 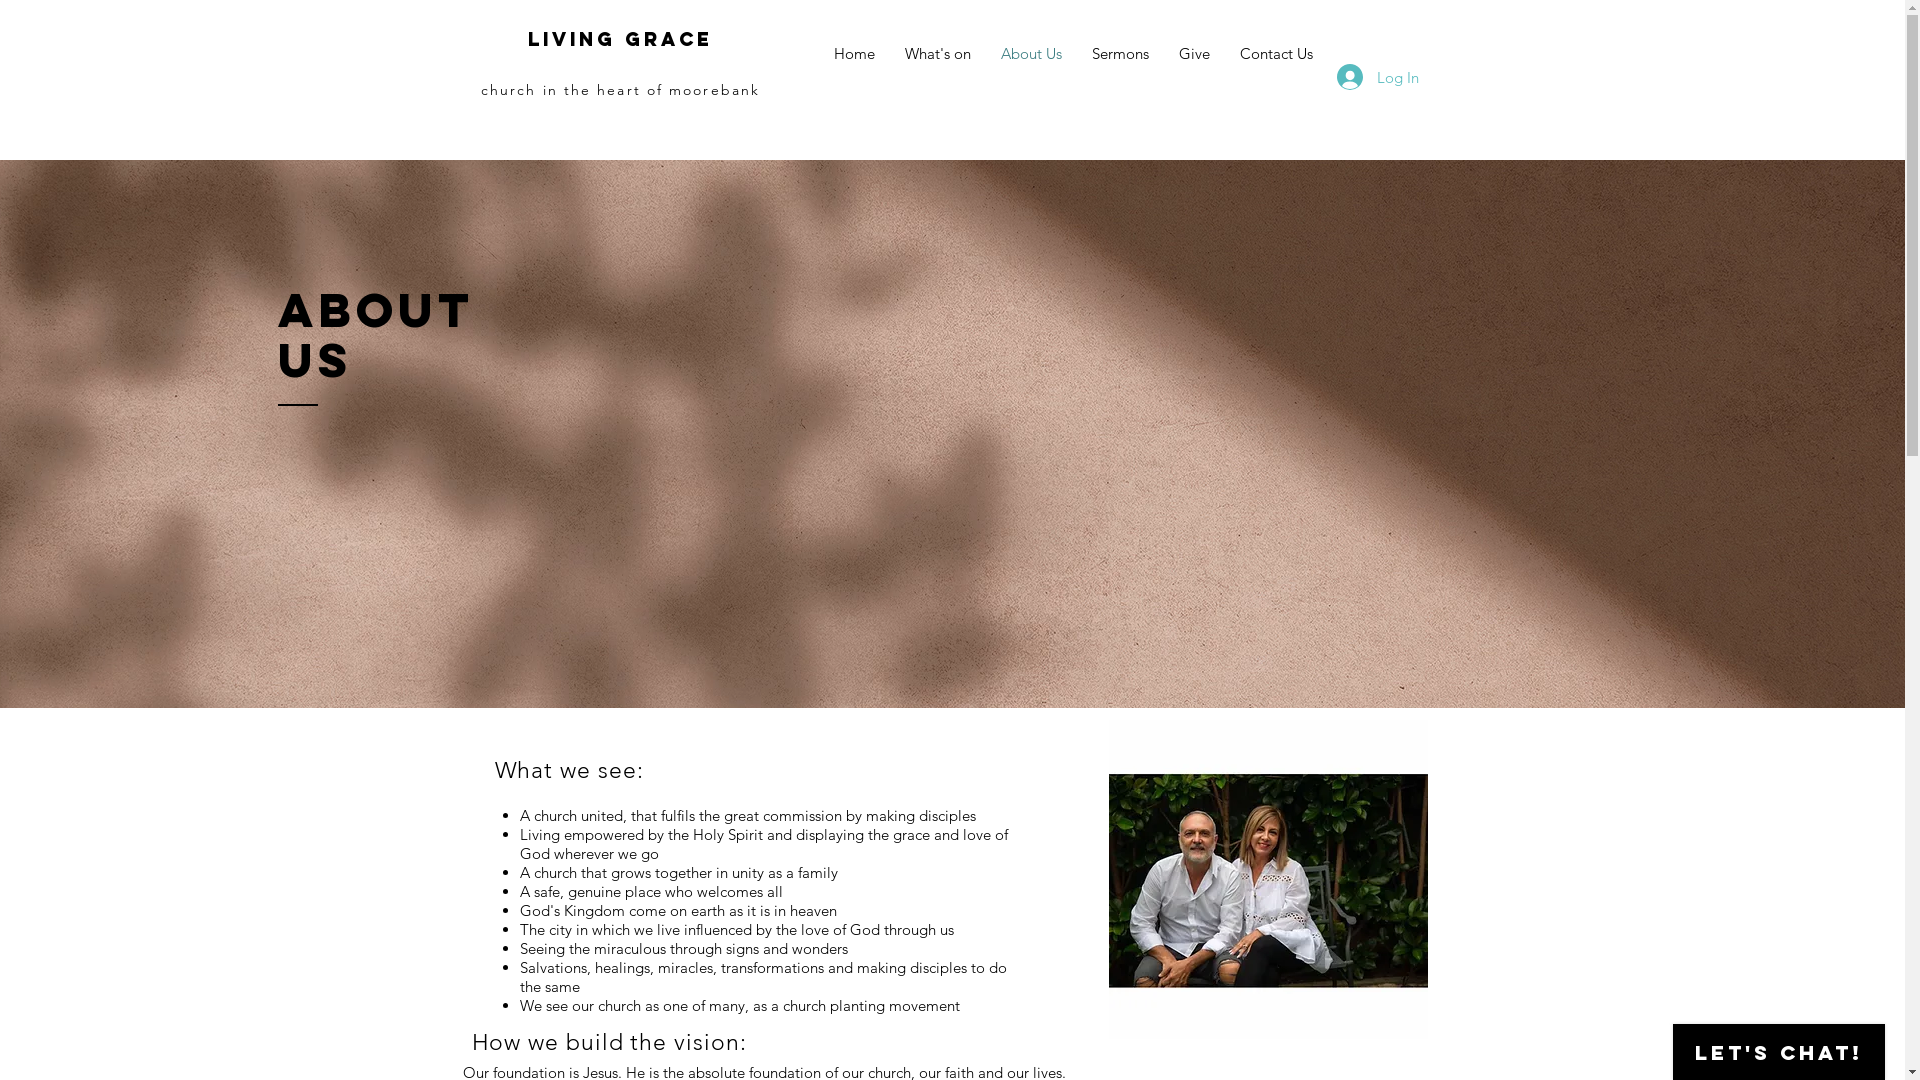 What do you see at coordinates (1276, 54) in the screenshot?
I see `Contact Us` at bounding box center [1276, 54].